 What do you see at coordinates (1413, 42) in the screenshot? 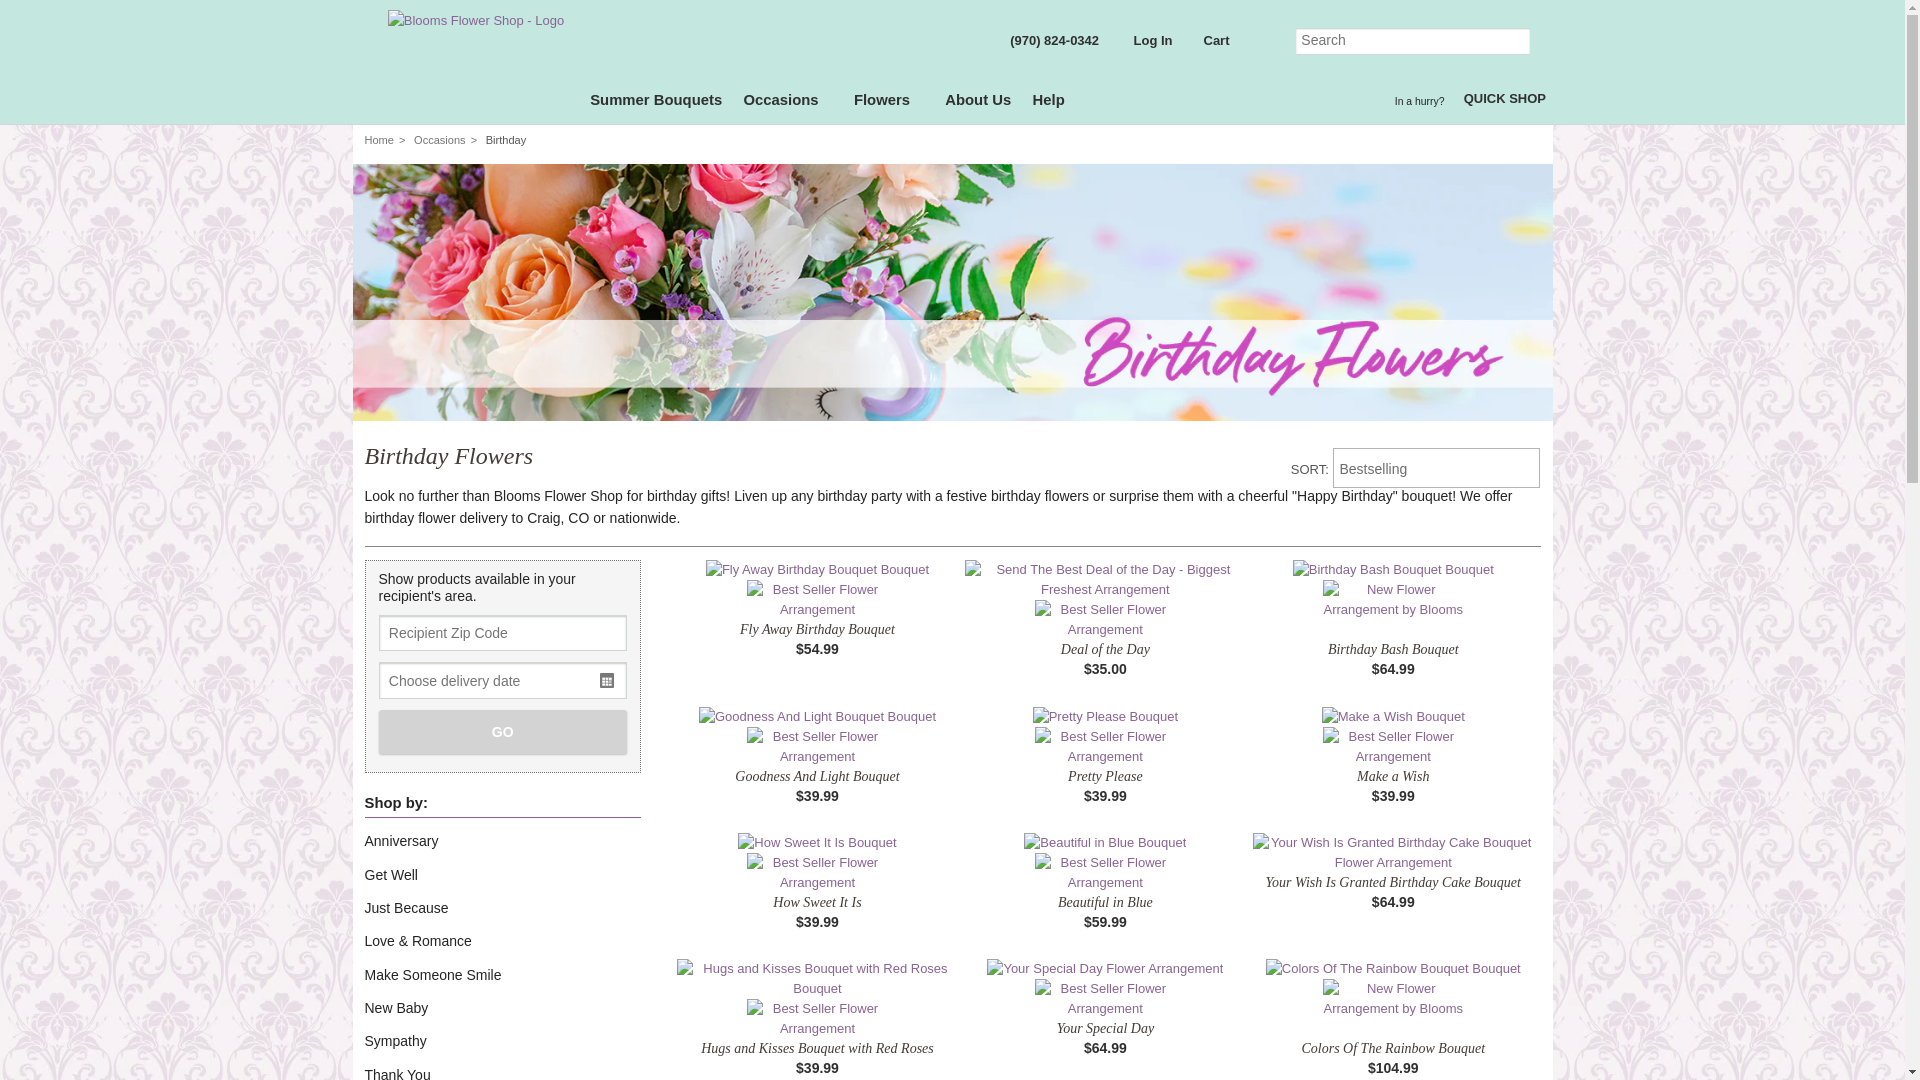
I see `Search` at bounding box center [1413, 42].